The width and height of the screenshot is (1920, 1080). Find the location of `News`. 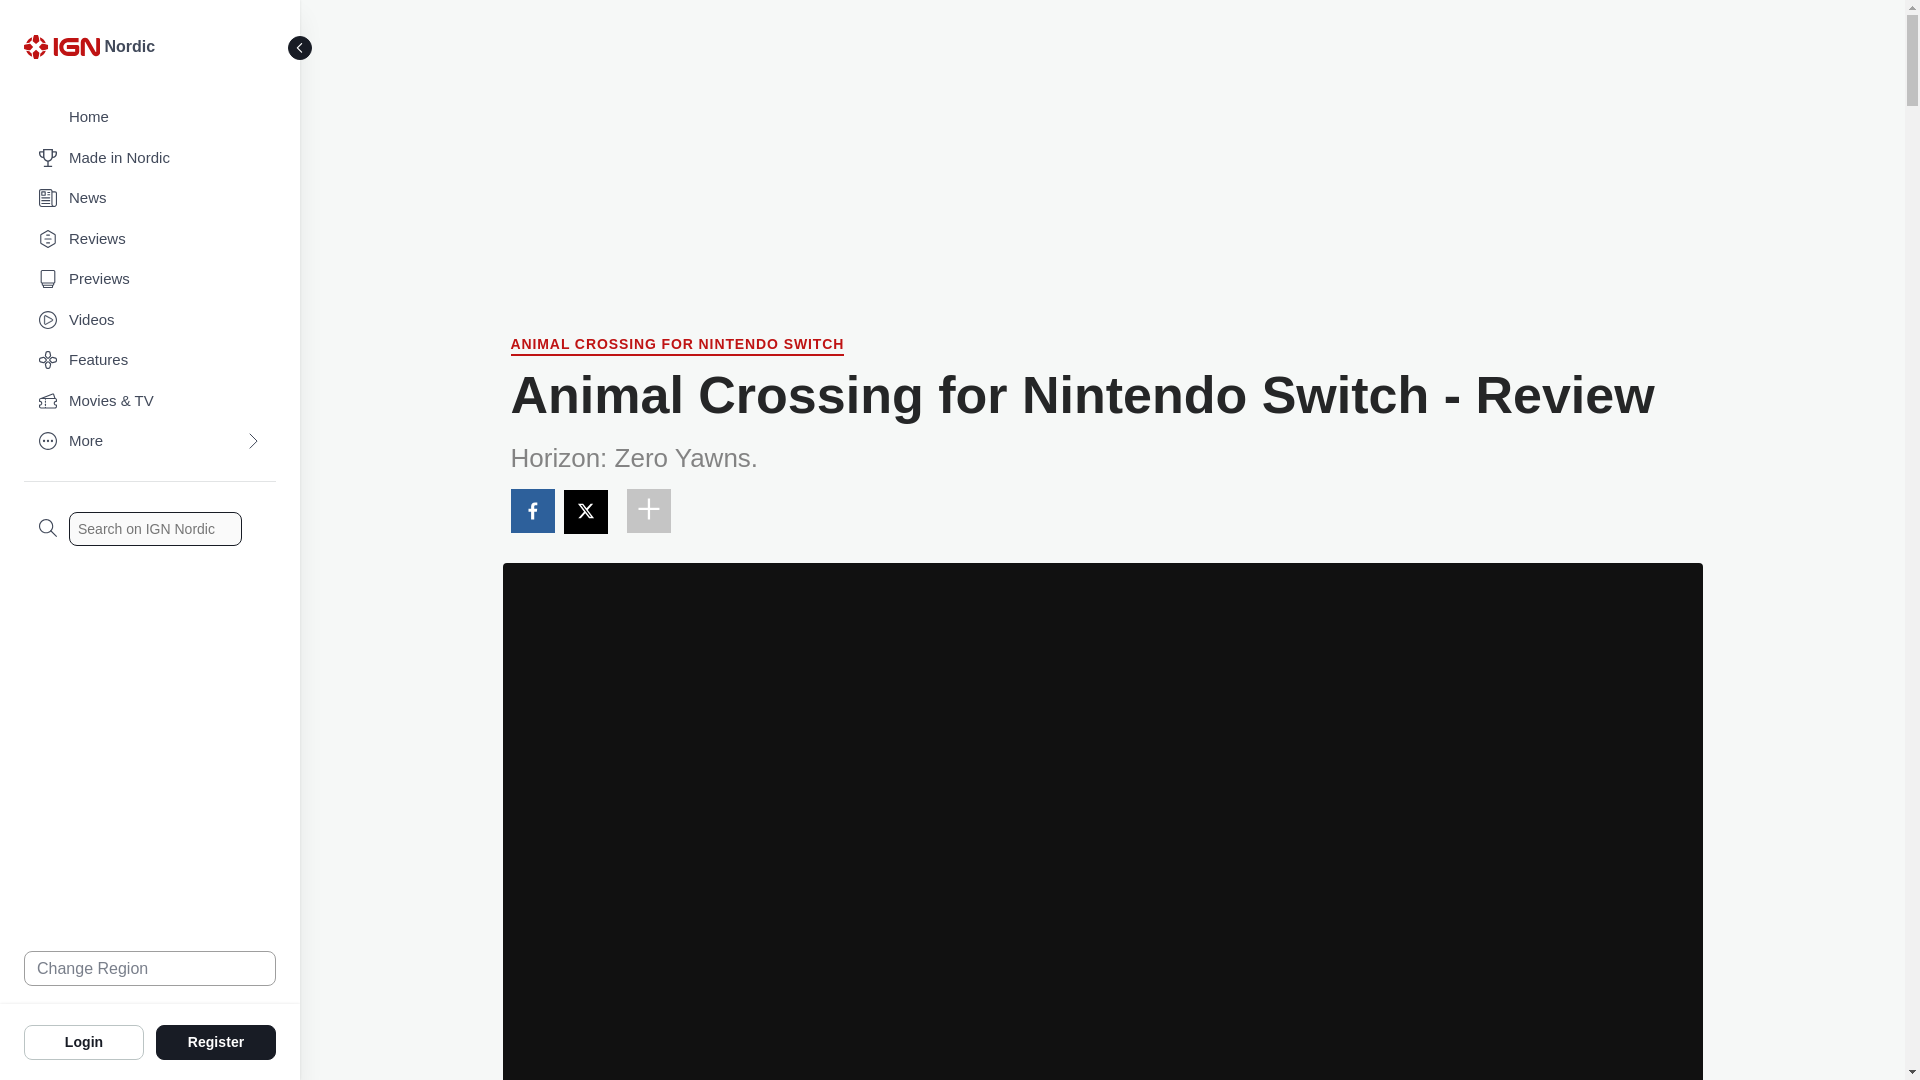

News is located at coordinates (150, 198).